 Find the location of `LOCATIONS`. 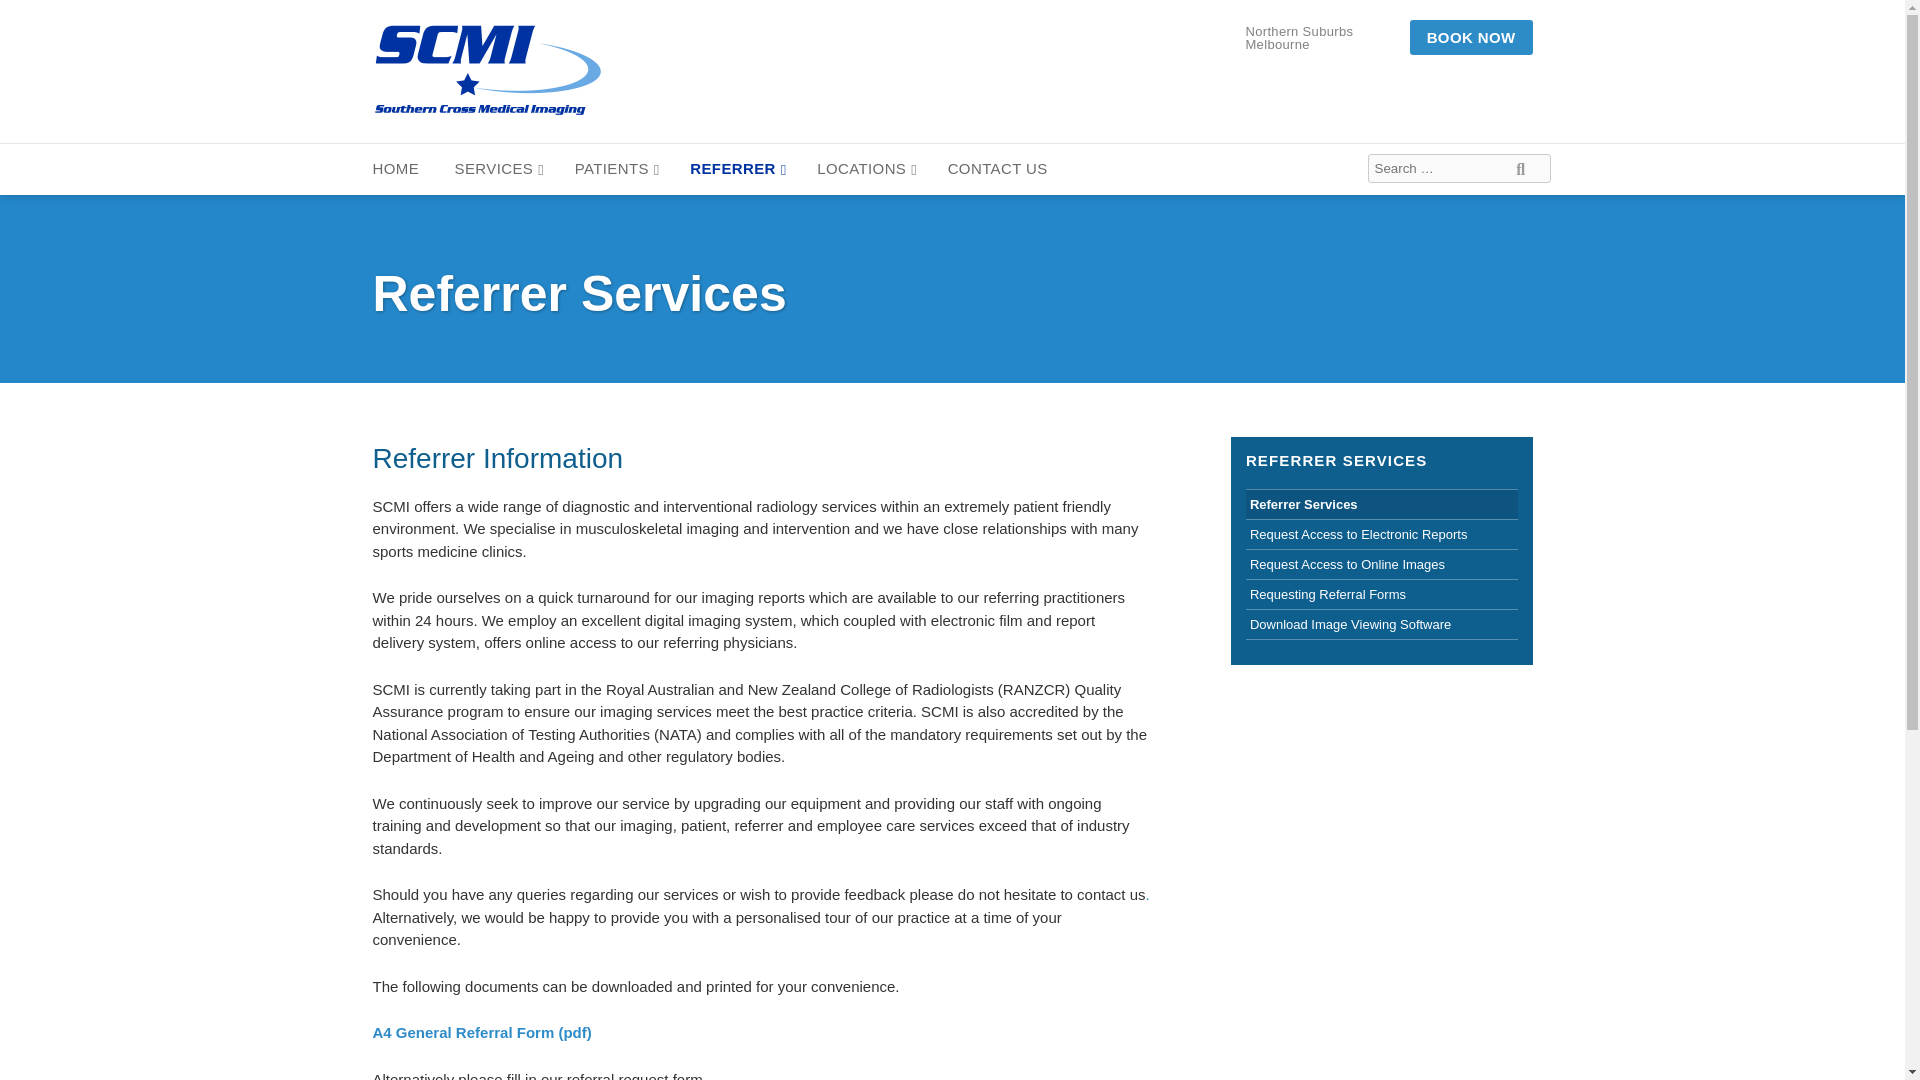

LOCATIONS is located at coordinates (867, 169).